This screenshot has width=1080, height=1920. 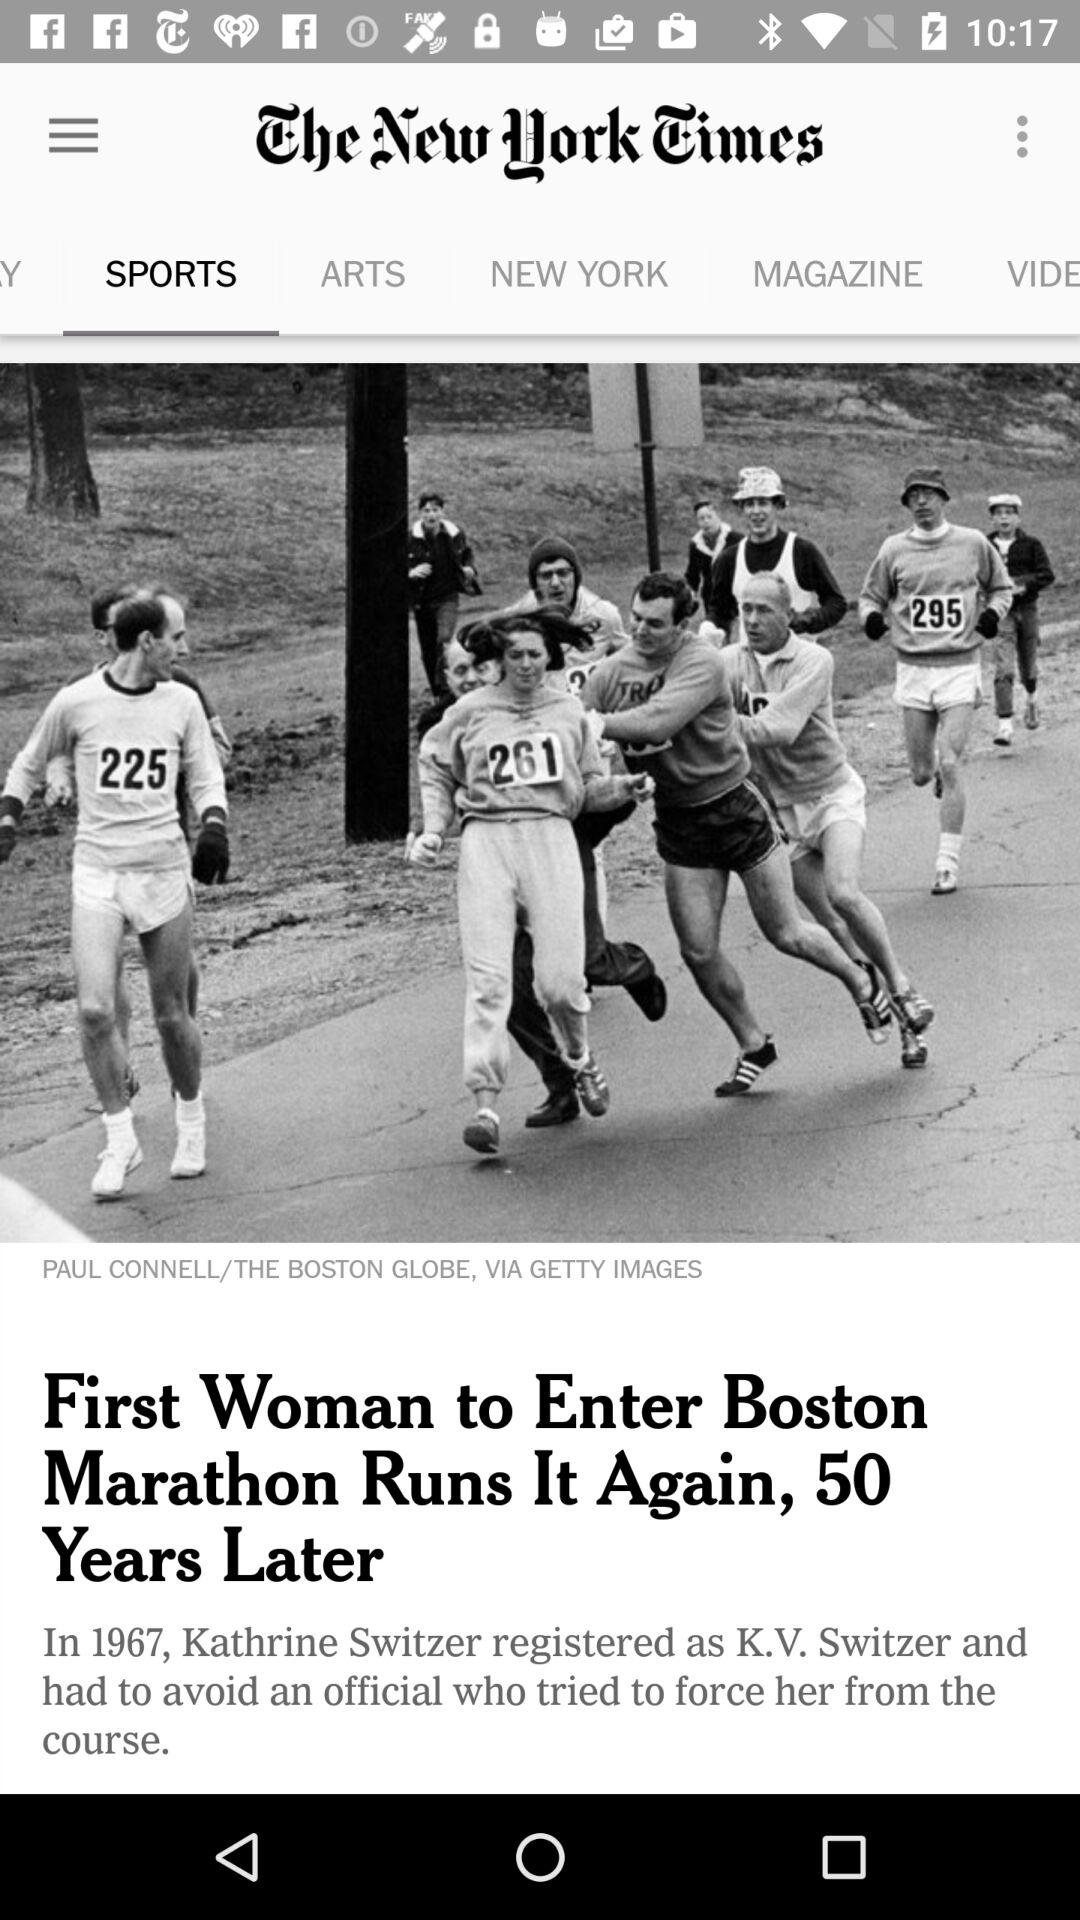 What do you see at coordinates (170, 272) in the screenshot?
I see `turn off icon next to arts icon` at bounding box center [170, 272].